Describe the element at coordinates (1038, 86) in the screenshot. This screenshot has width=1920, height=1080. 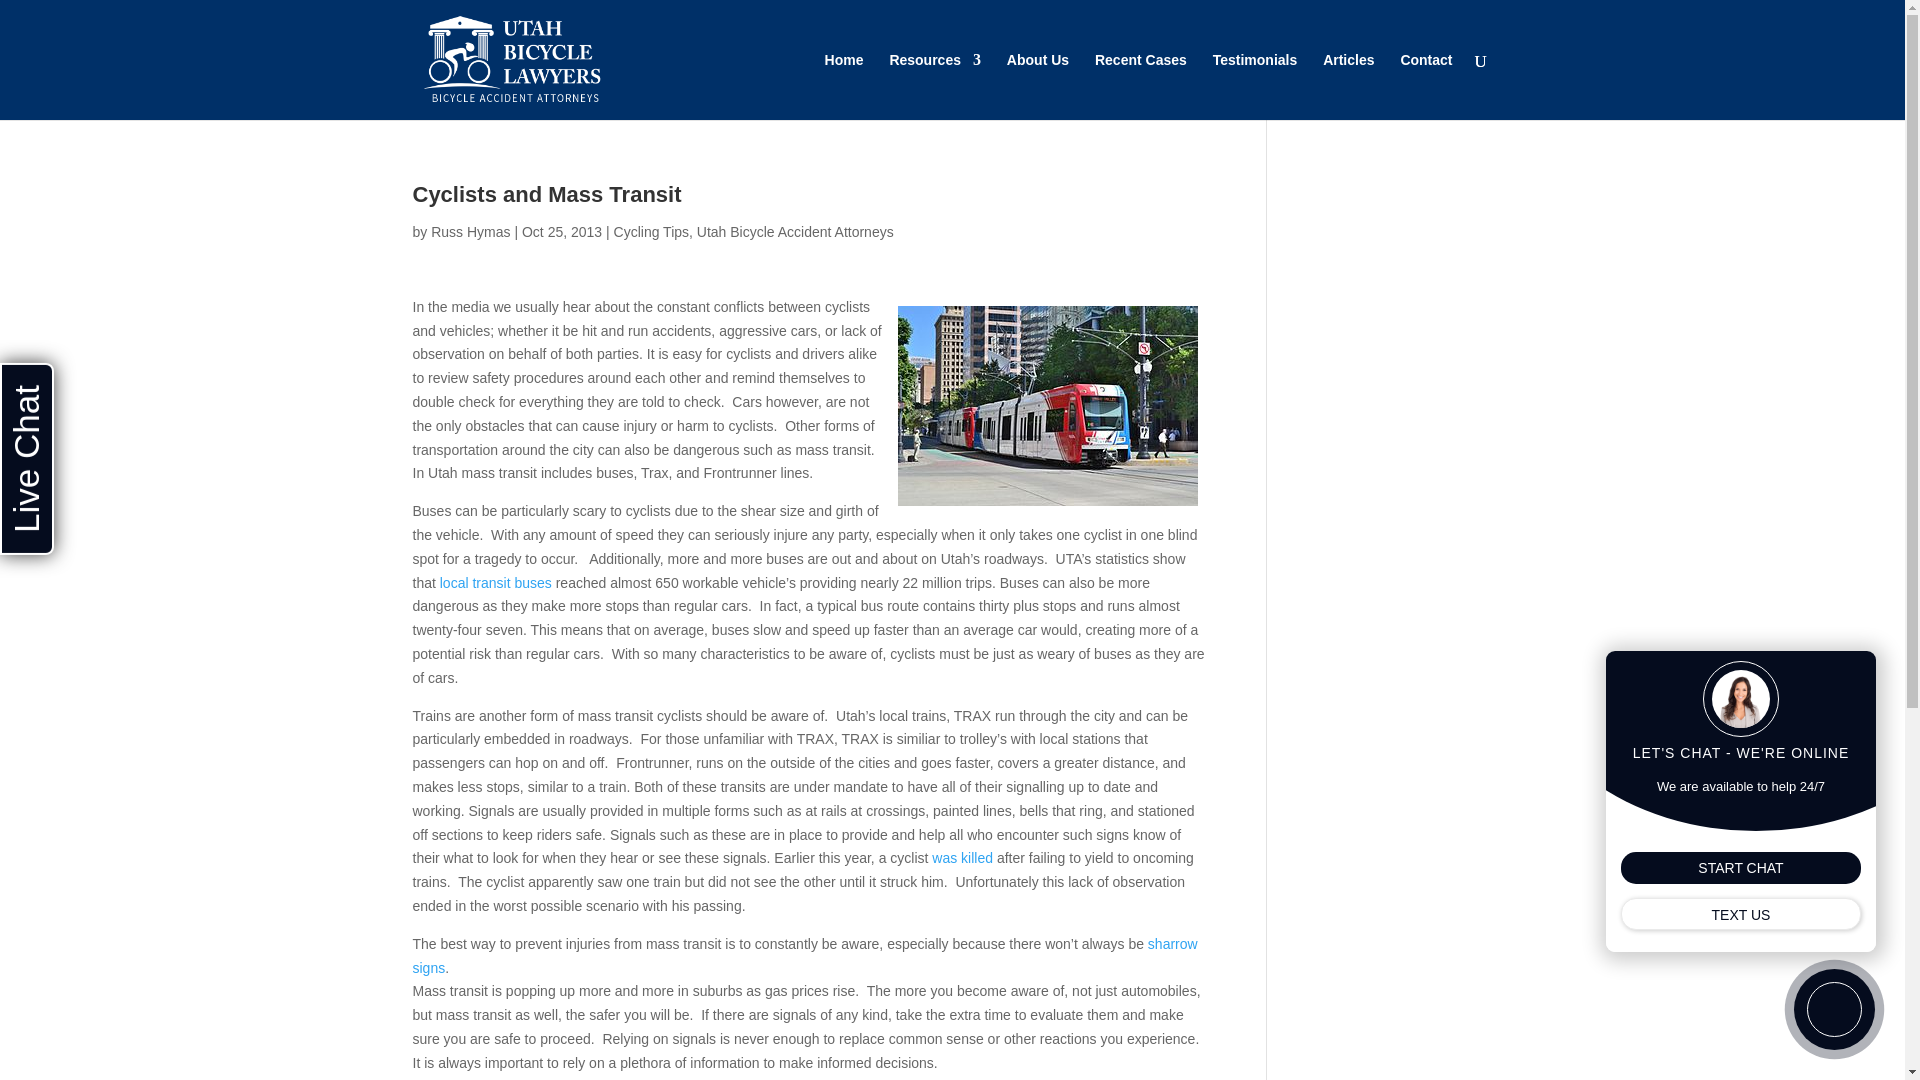
I see `About Us` at that location.